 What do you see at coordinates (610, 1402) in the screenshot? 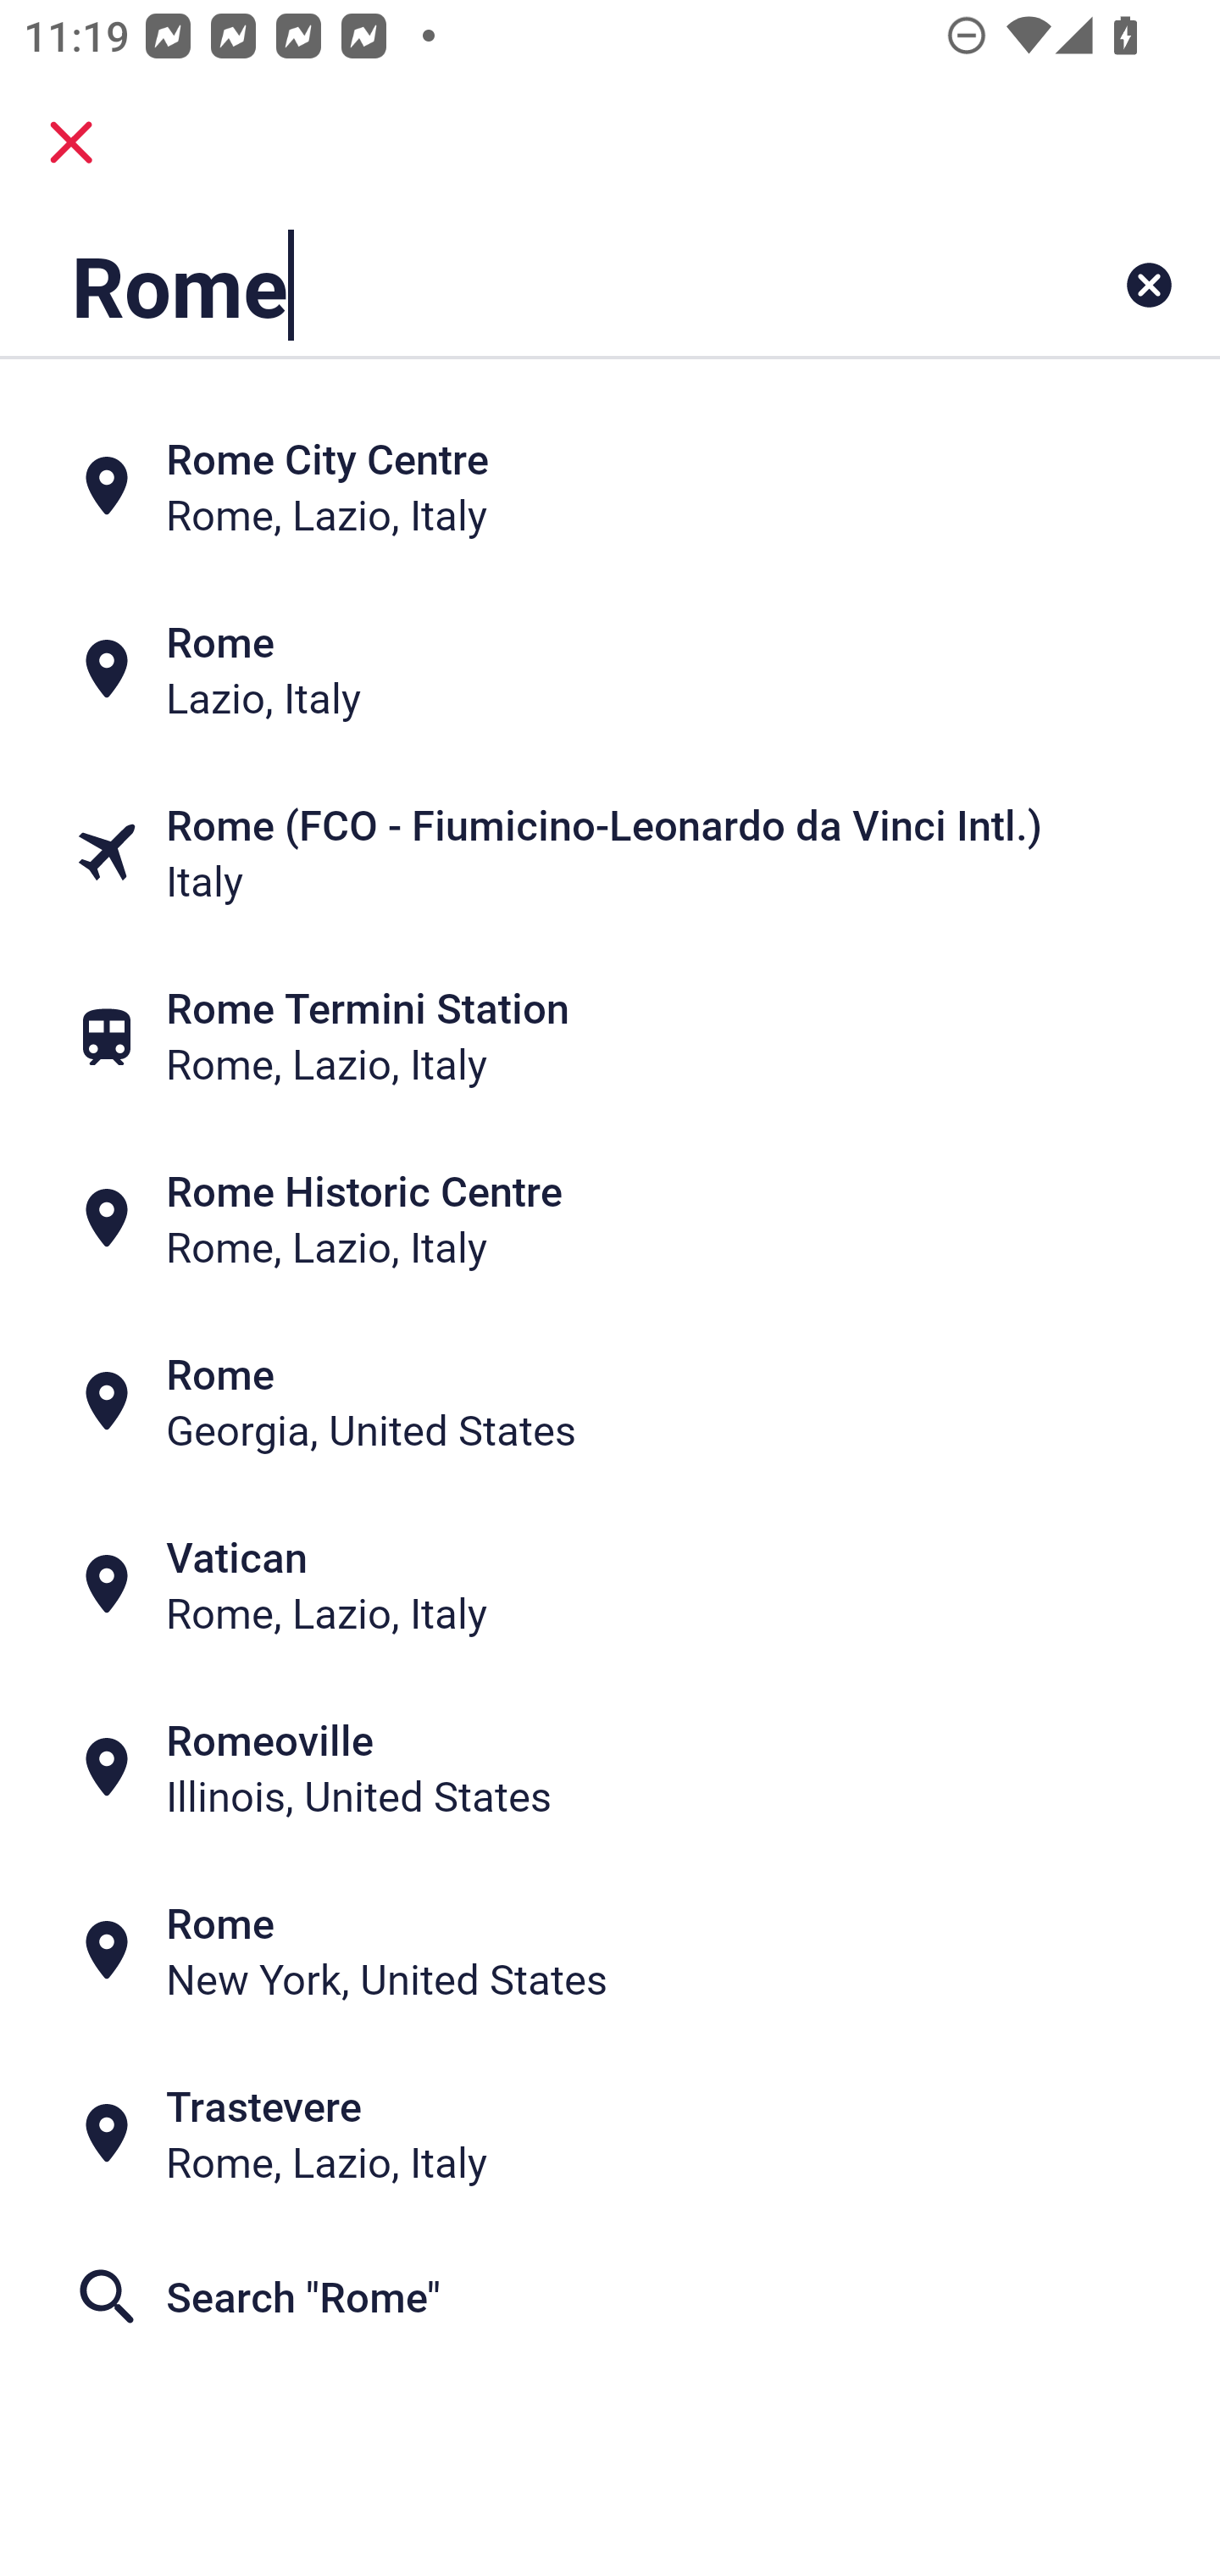
I see `Rome Georgia, United States` at bounding box center [610, 1402].